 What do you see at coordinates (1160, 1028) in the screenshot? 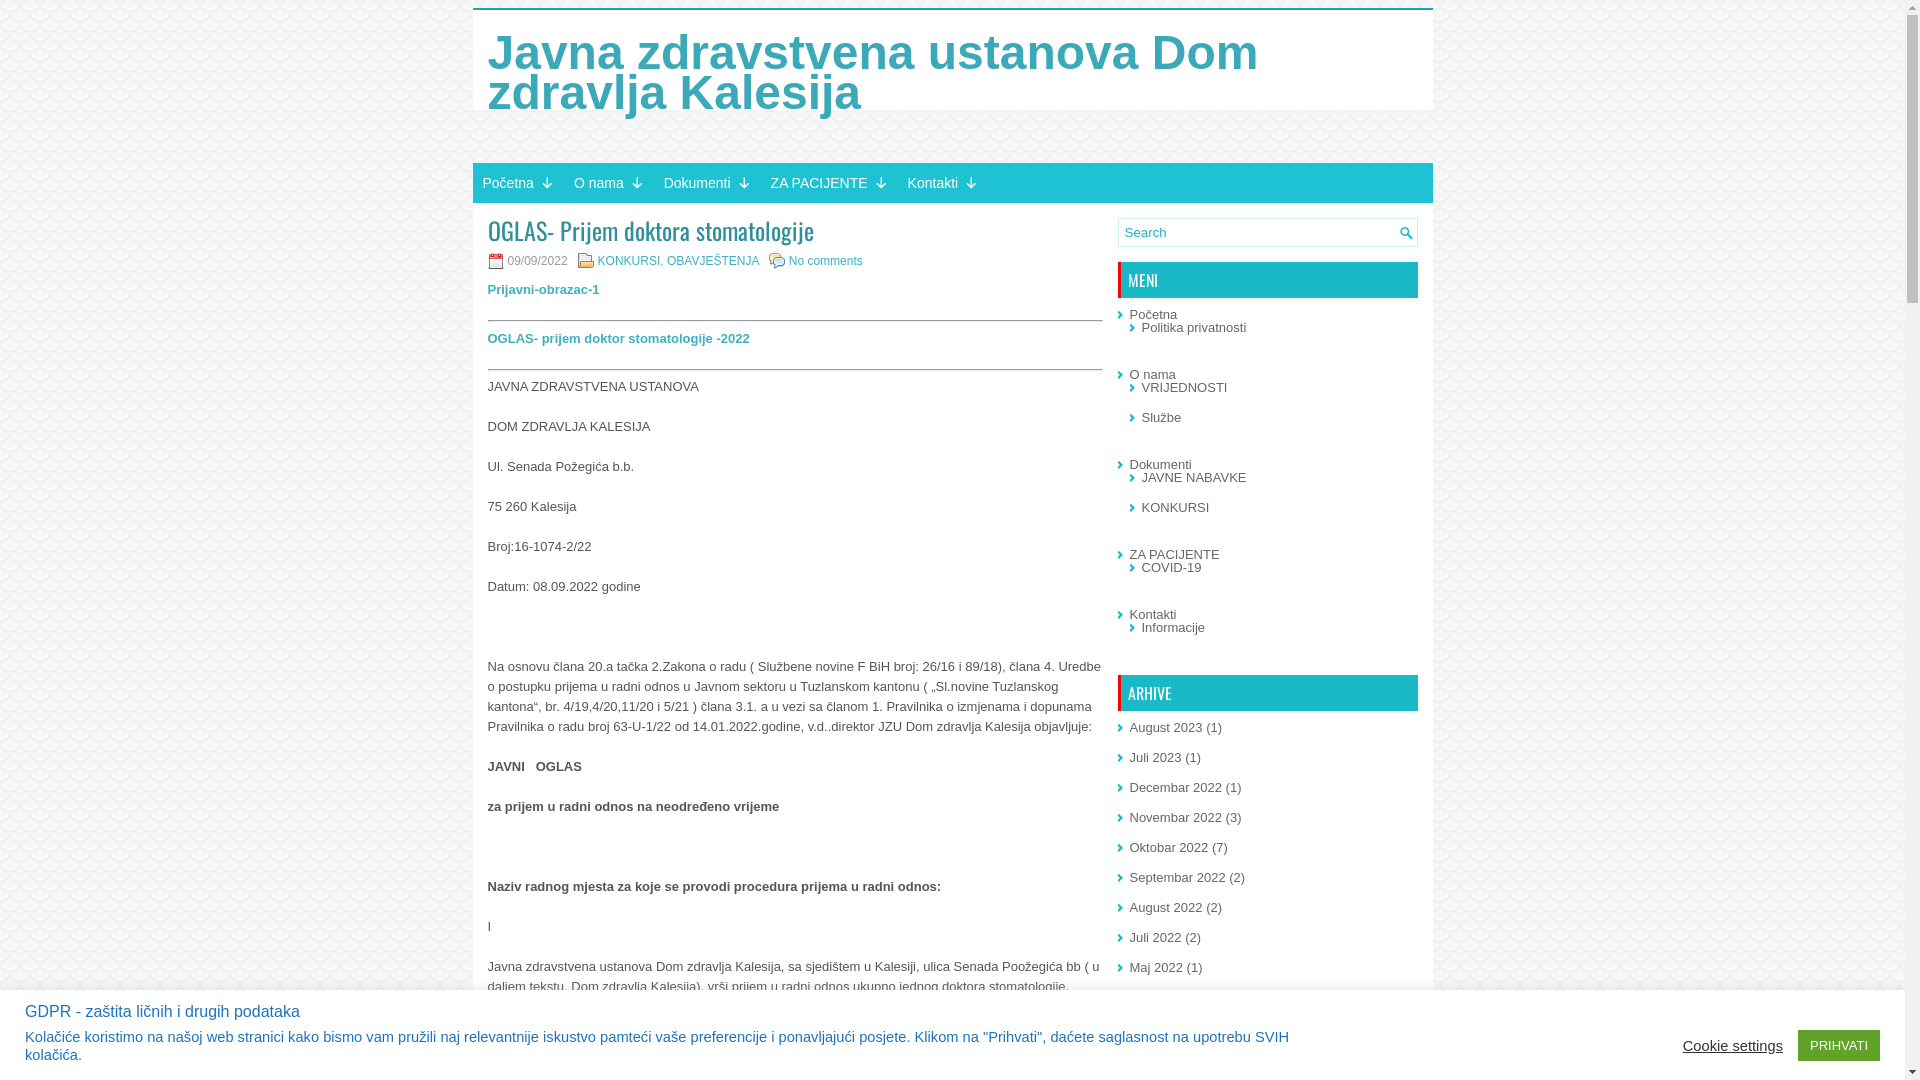
I see `Mart 2022` at bounding box center [1160, 1028].